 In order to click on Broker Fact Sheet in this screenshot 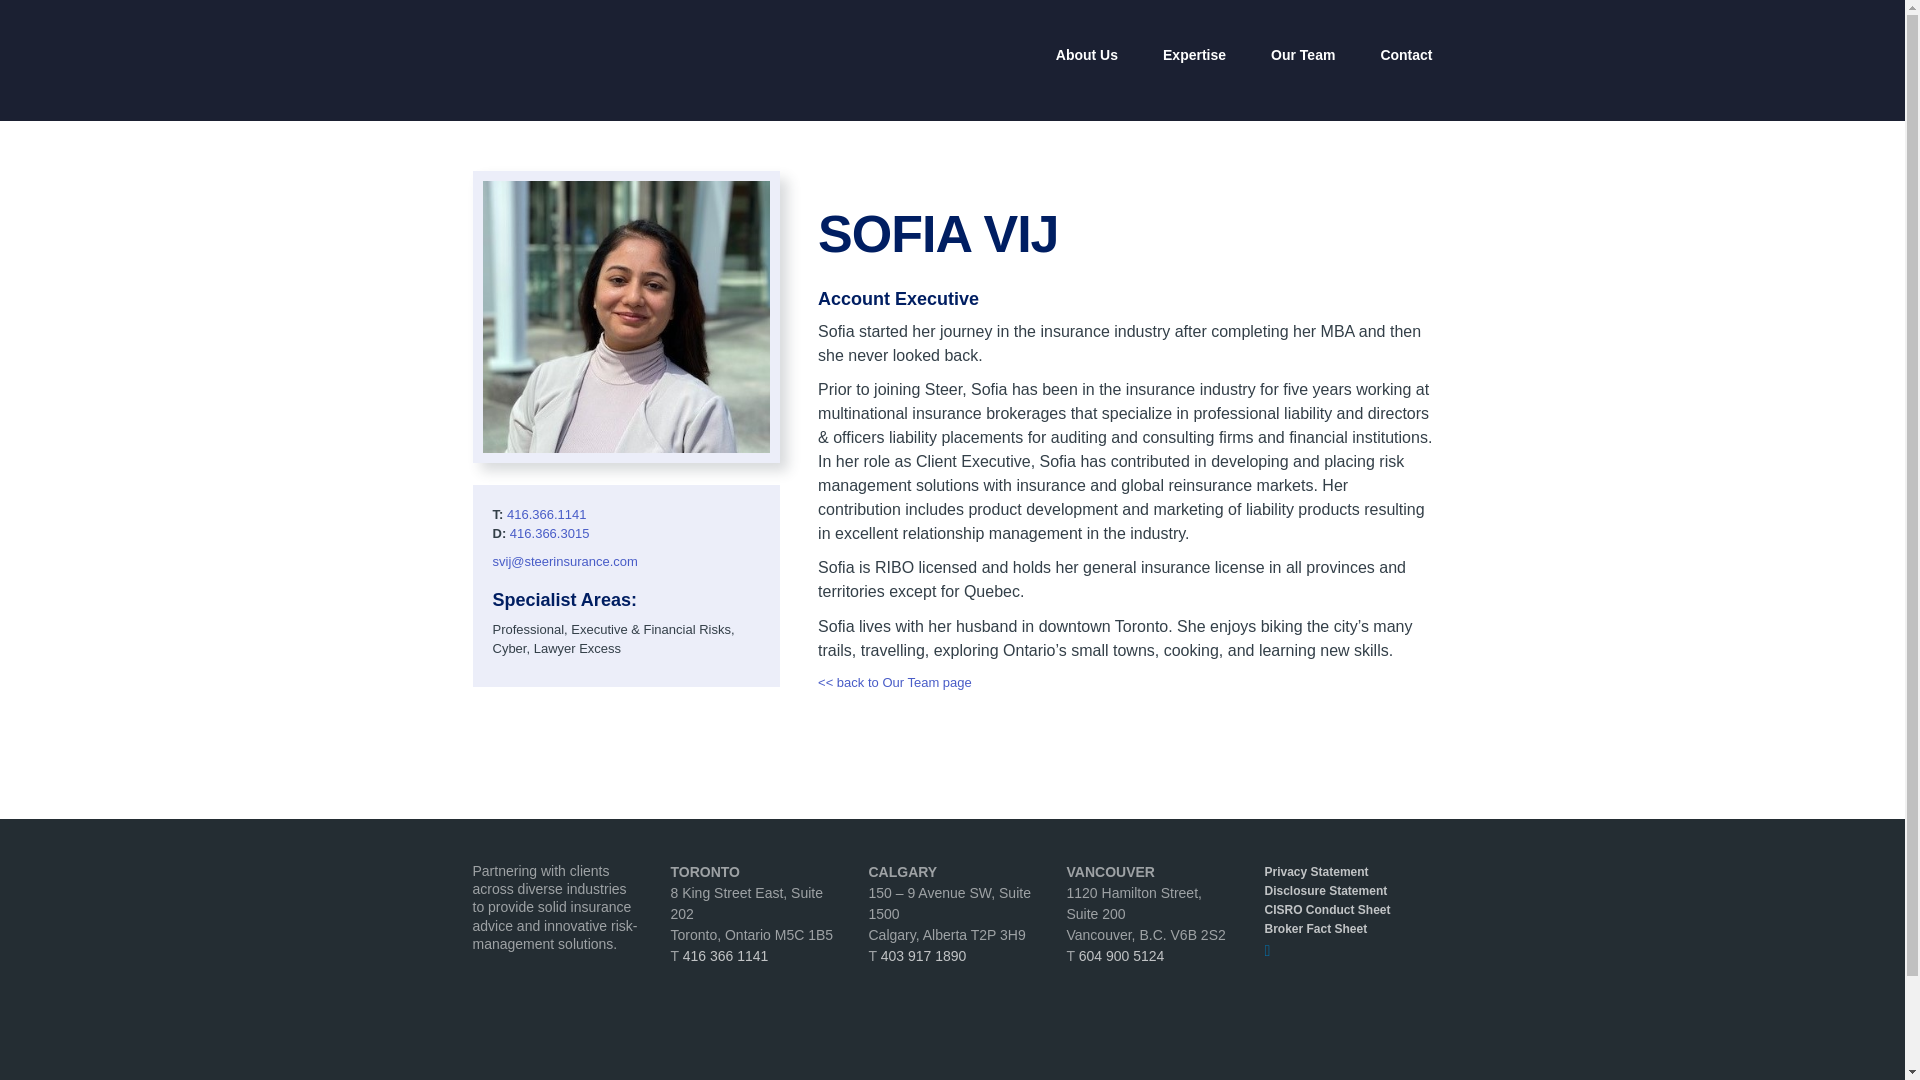, I will do `click(1346, 929)`.